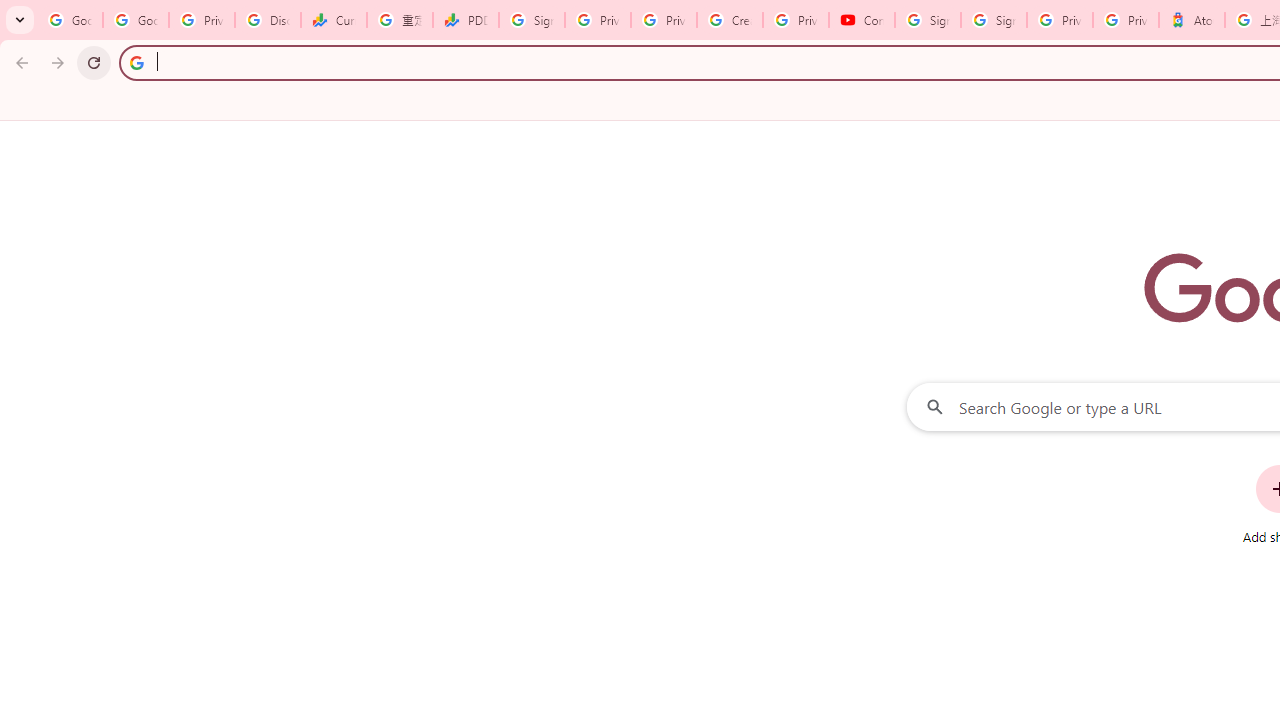  Describe the element at coordinates (928, 20) in the screenshot. I see `Sign in - Google Accounts` at that location.